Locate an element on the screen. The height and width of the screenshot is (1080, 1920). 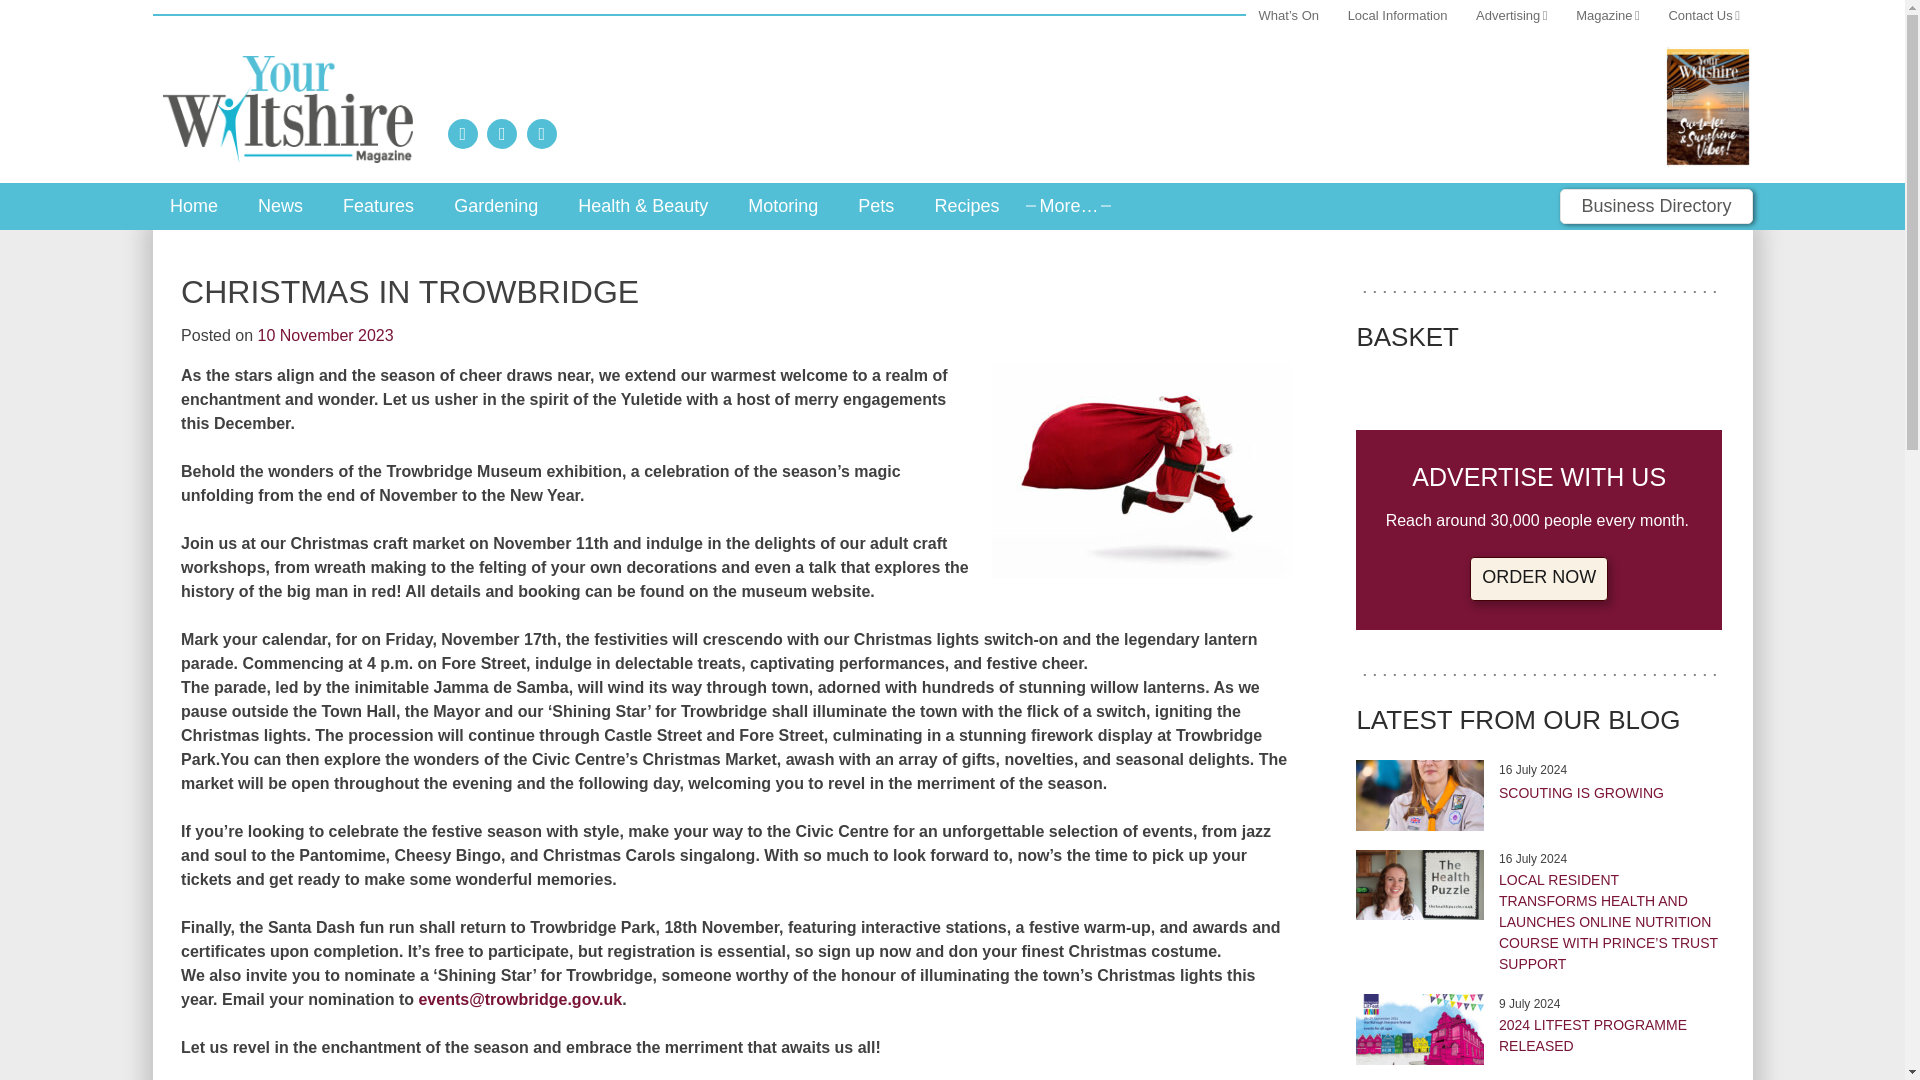
Business Directory is located at coordinates (1656, 206).